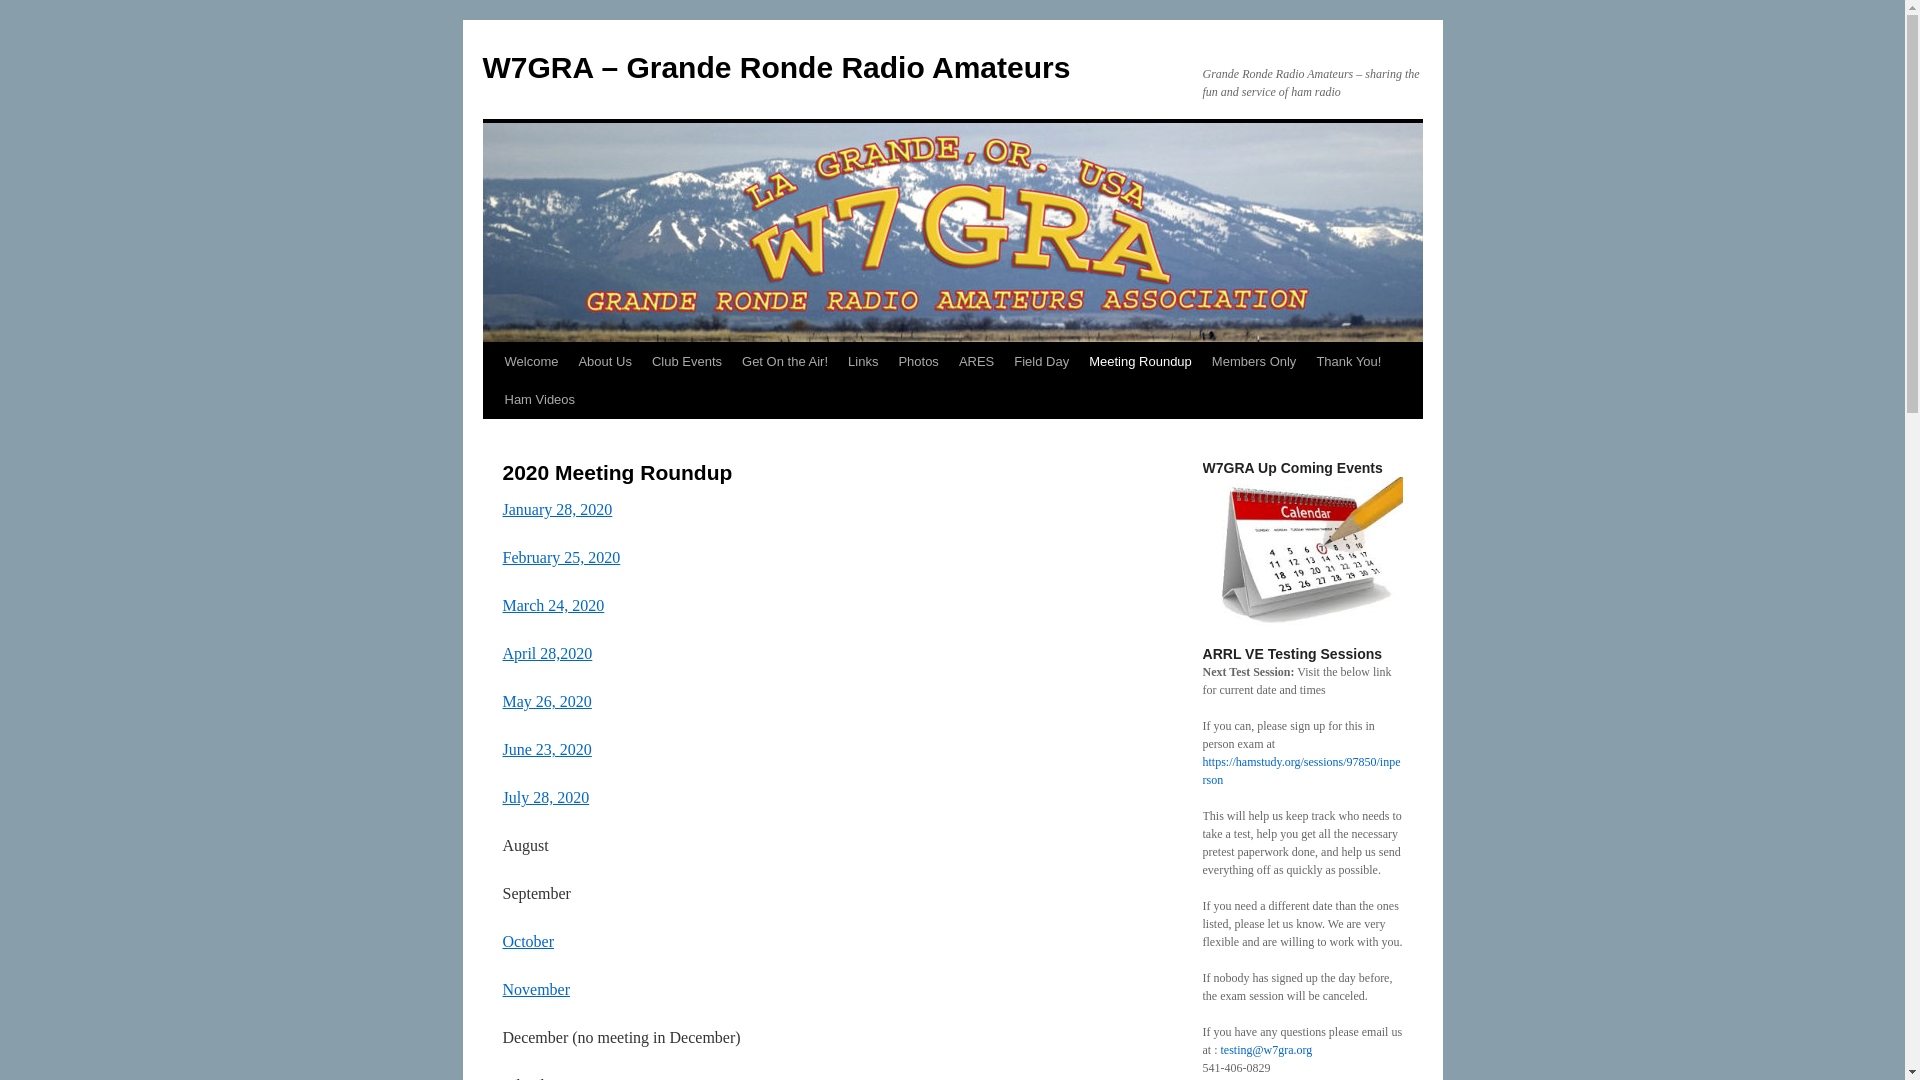  Describe the element at coordinates (530, 362) in the screenshot. I see `Welcome` at that location.